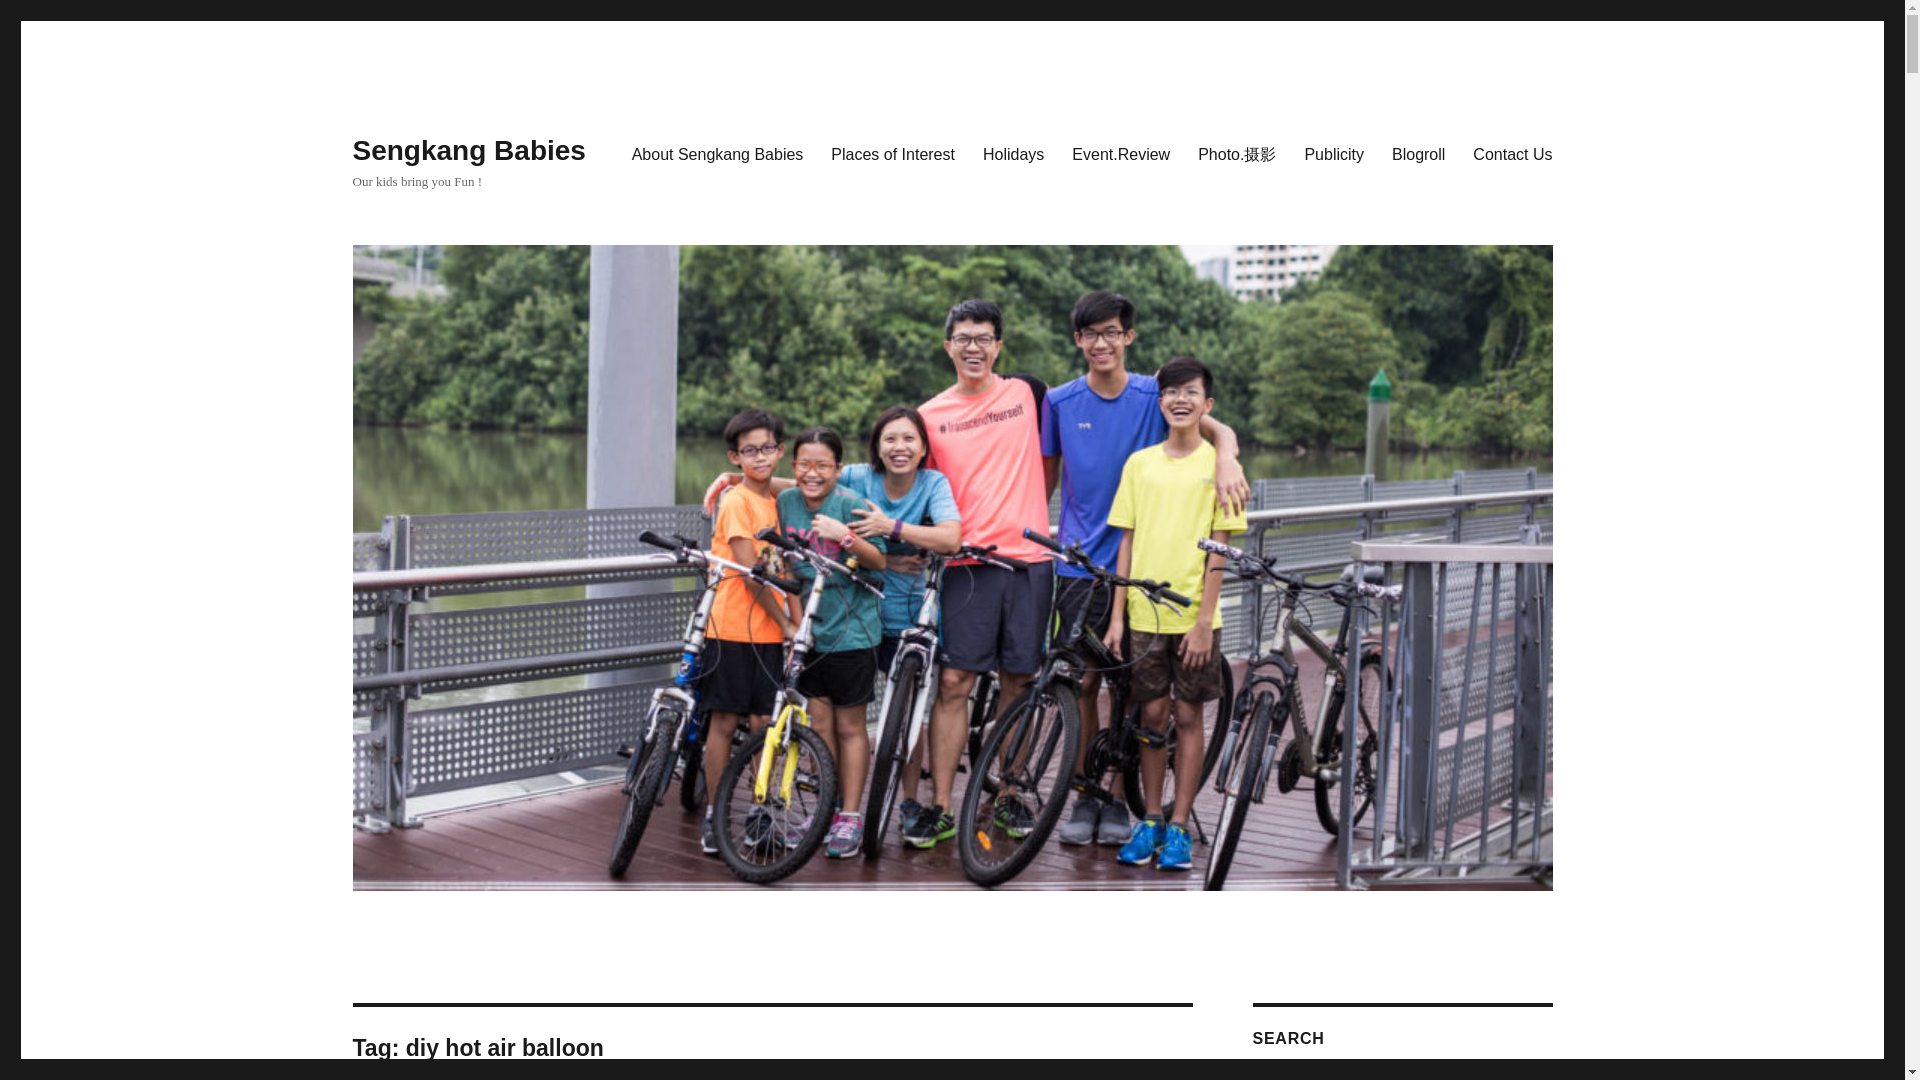 This screenshot has width=1920, height=1080. Describe the element at coordinates (1120, 153) in the screenshot. I see `Event.Review` at that location.